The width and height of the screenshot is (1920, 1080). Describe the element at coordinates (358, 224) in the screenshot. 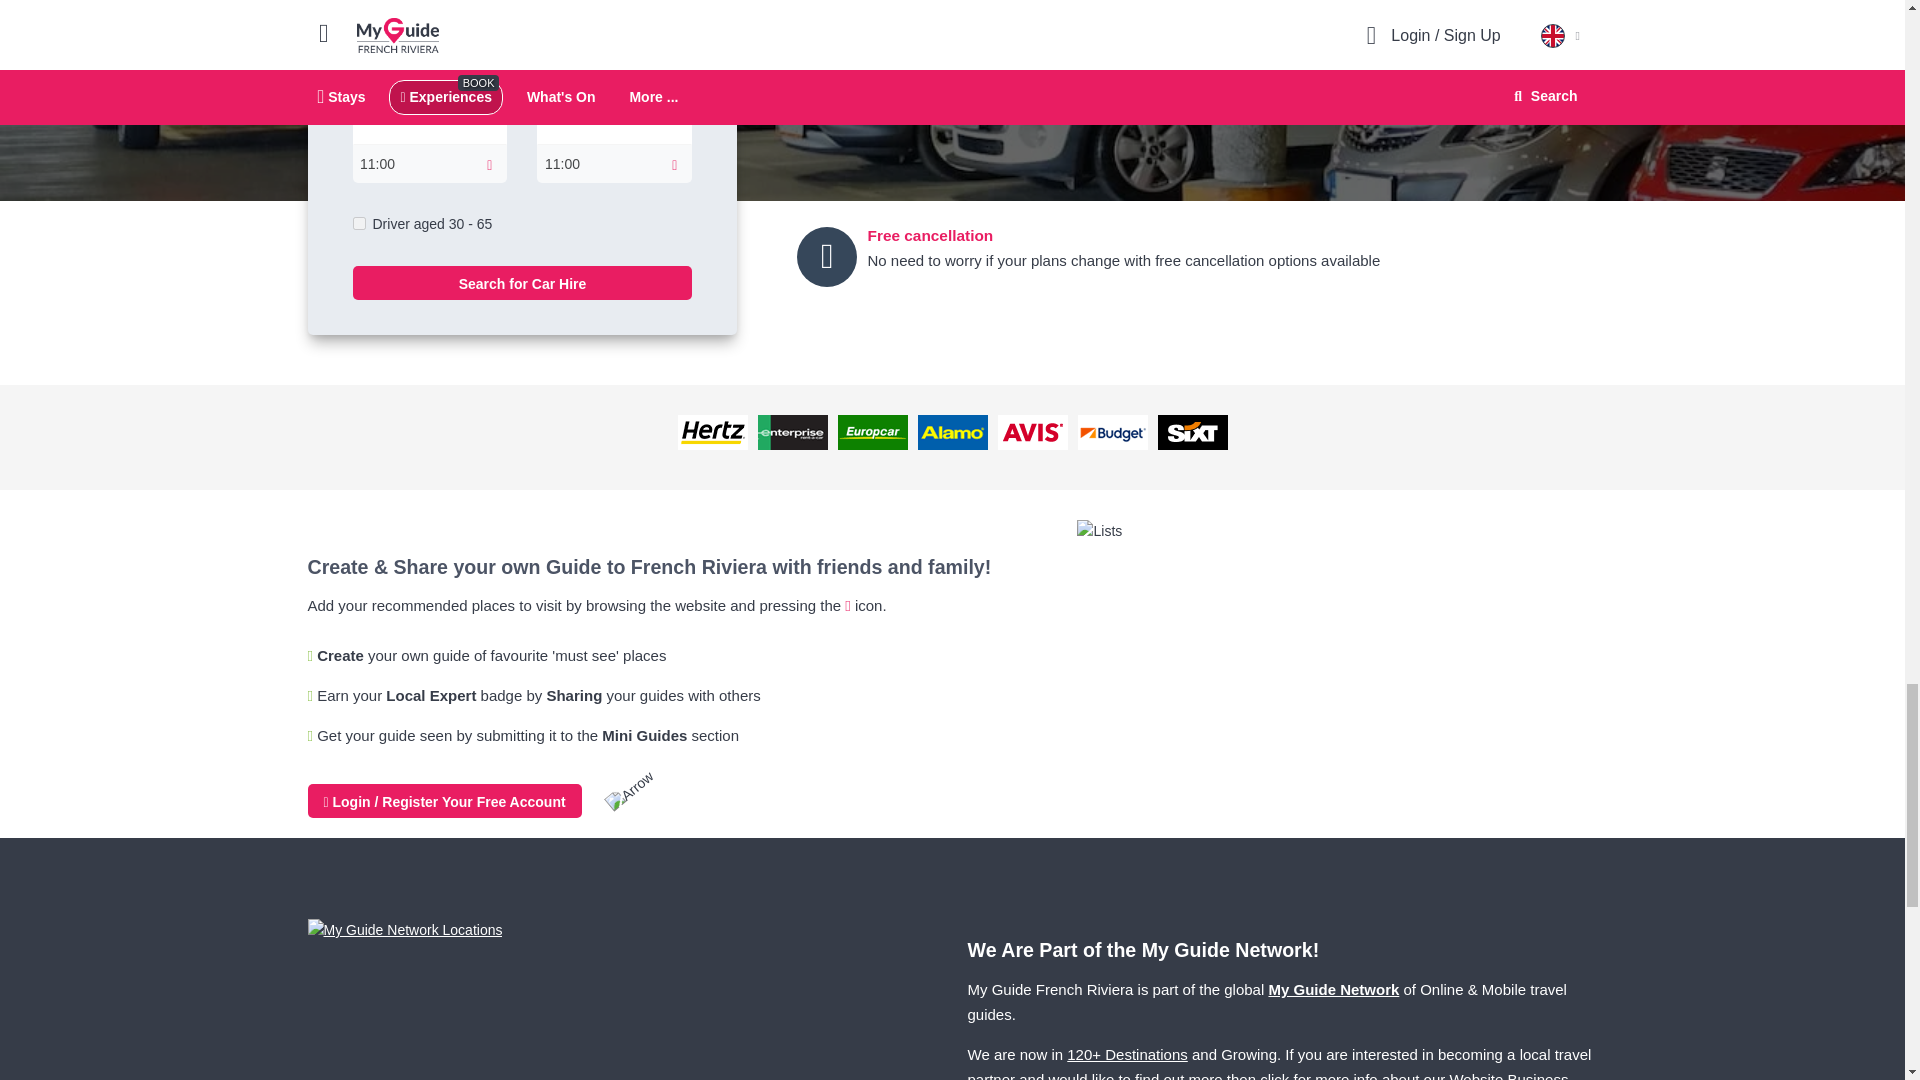

I see `on` at that location.